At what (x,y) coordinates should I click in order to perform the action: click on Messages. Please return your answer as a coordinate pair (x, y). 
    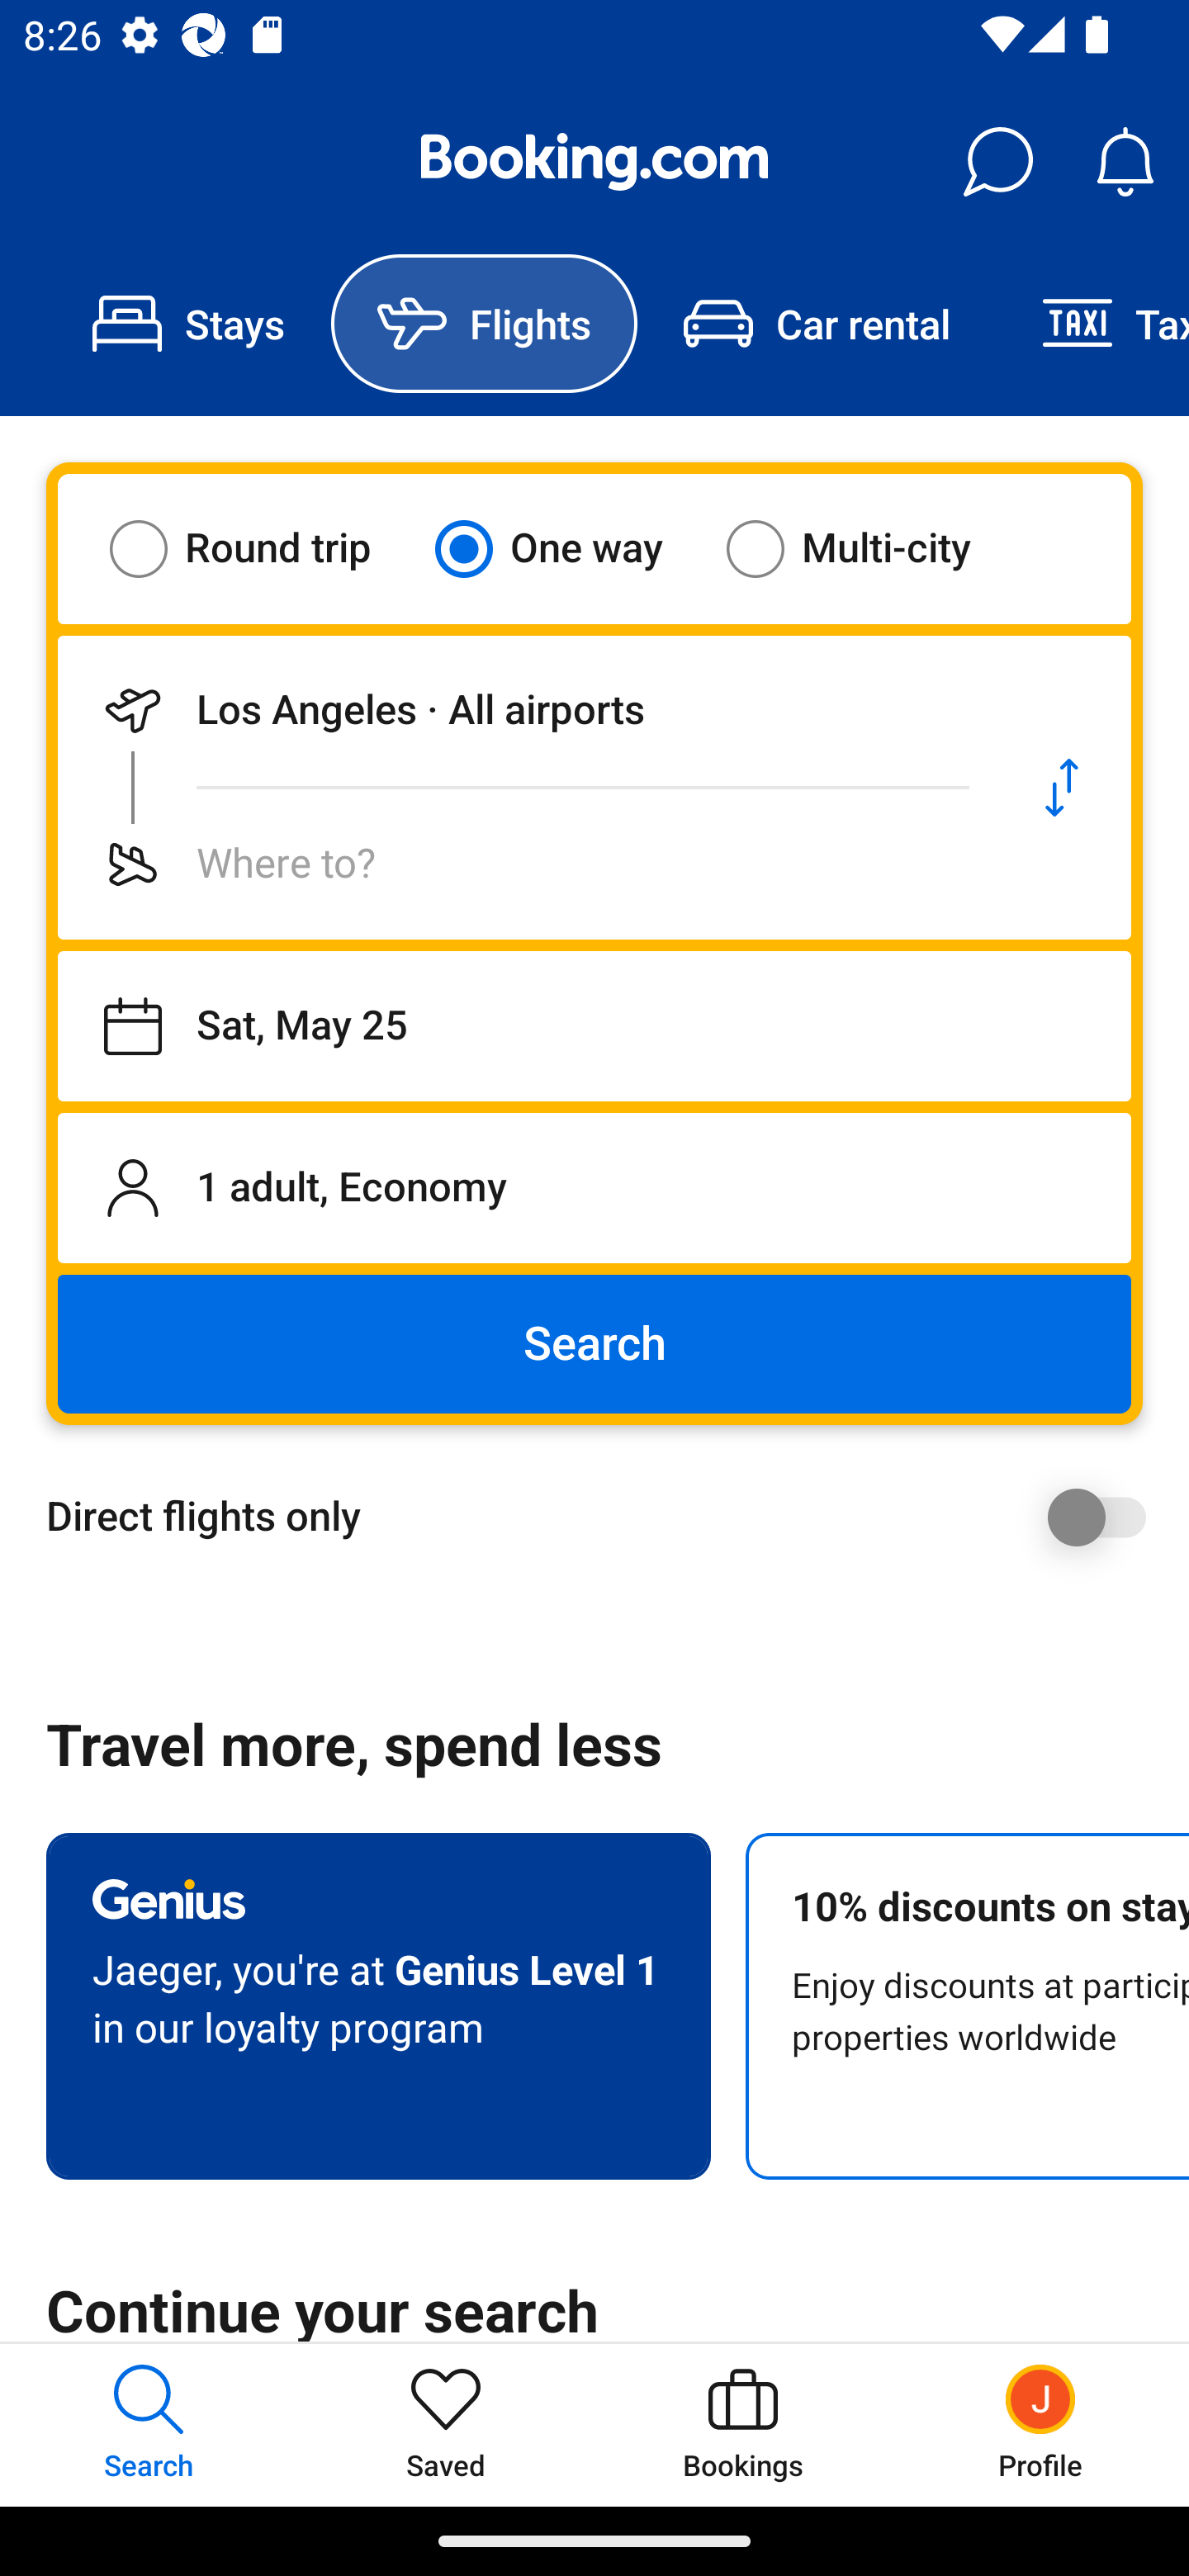
    Looking at the image, I should click on (997, 162).